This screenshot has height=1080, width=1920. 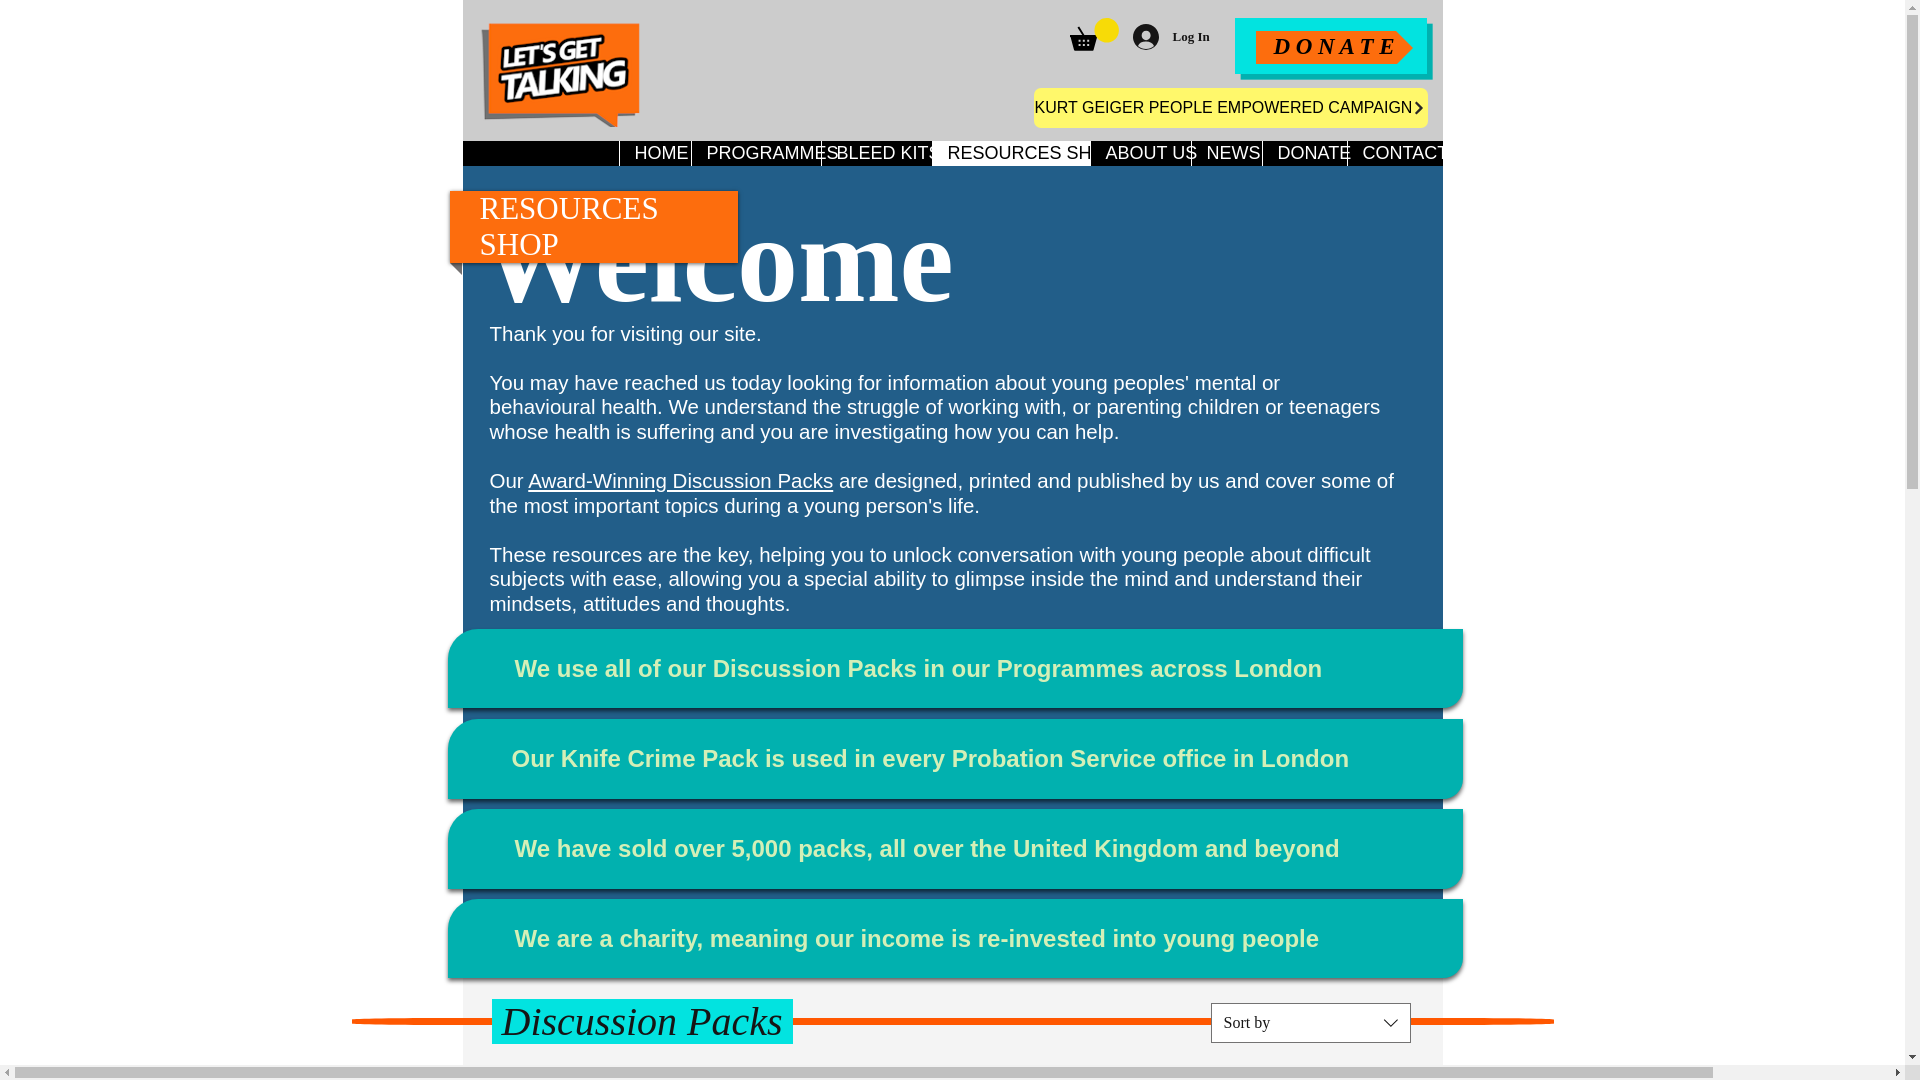 What do you see at coordinates (1010, 154) in the screenshot?
I see `RESOURCES SHOP` at bounding box center [1010, 154].